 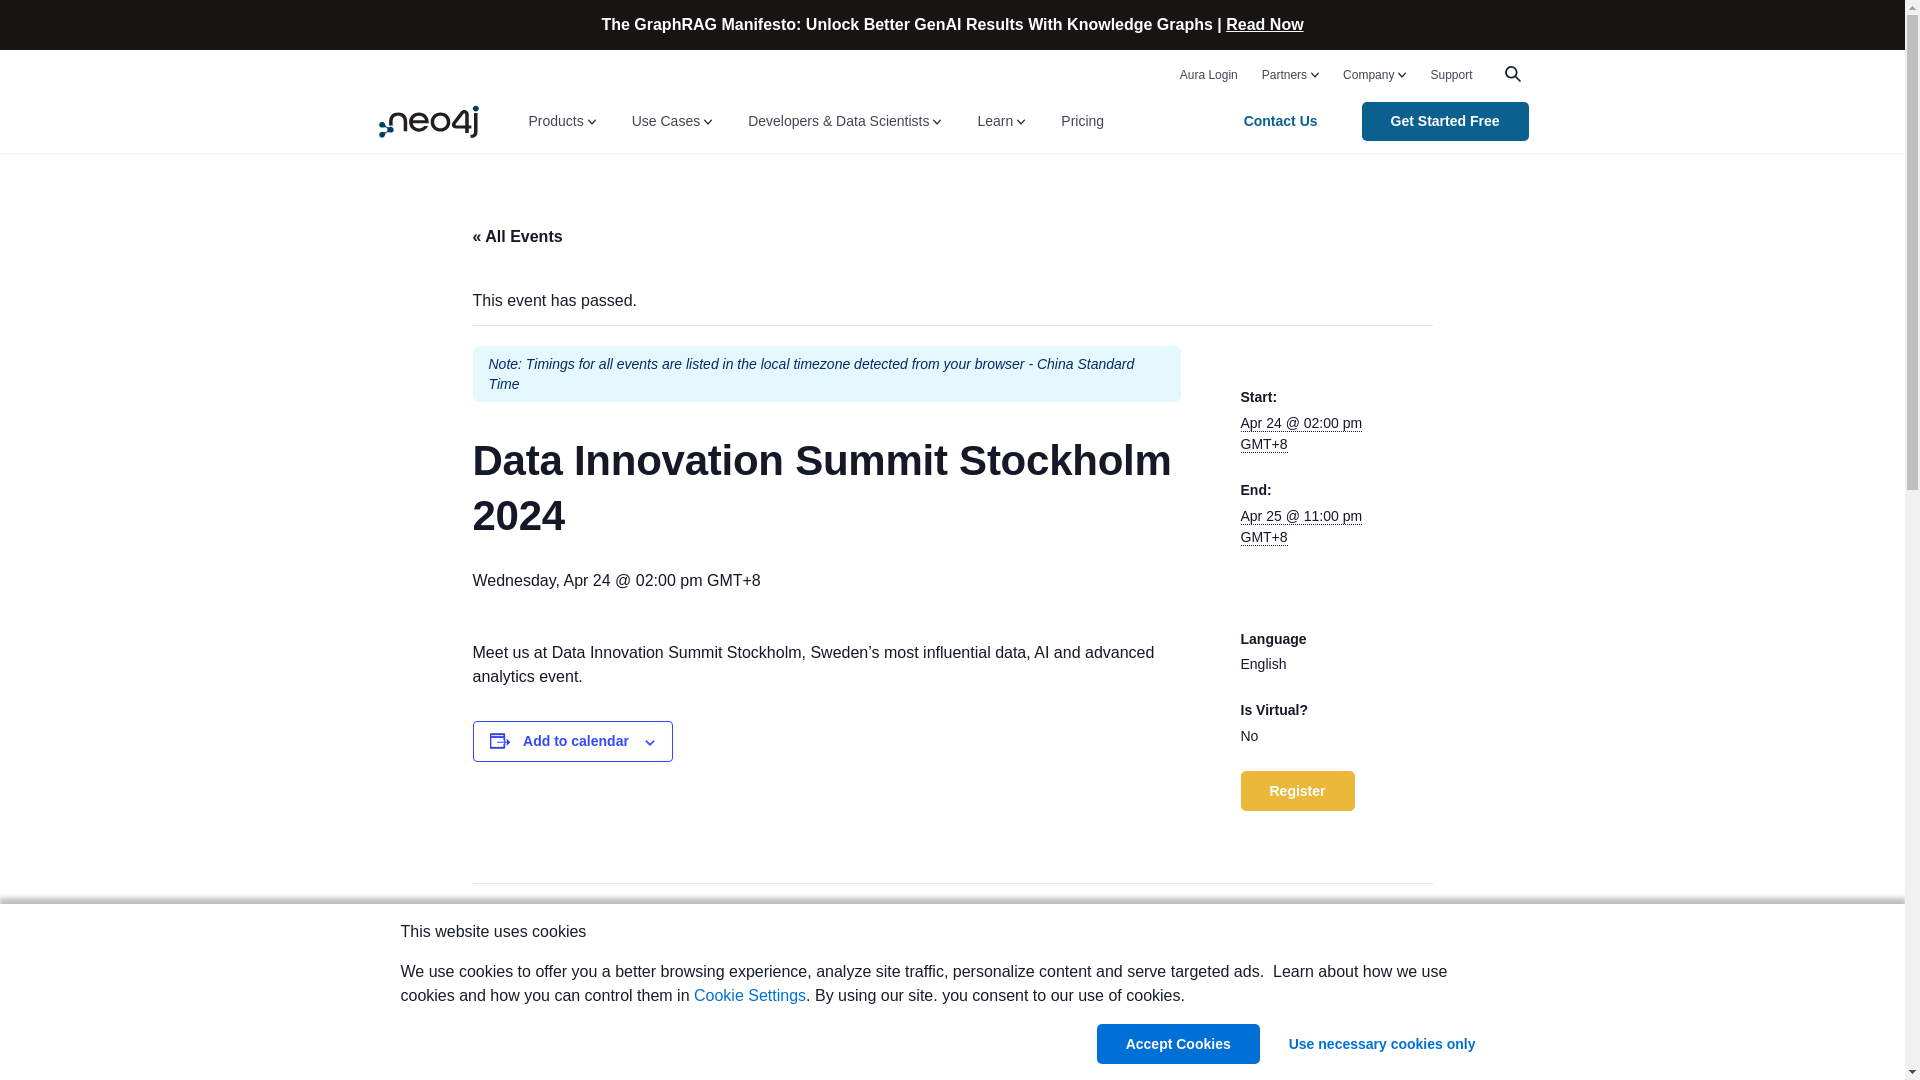 What do you see at coordinates (750, 996) in the screenshot?
I see `Cookie Settings` at bounding box center [750, 996].